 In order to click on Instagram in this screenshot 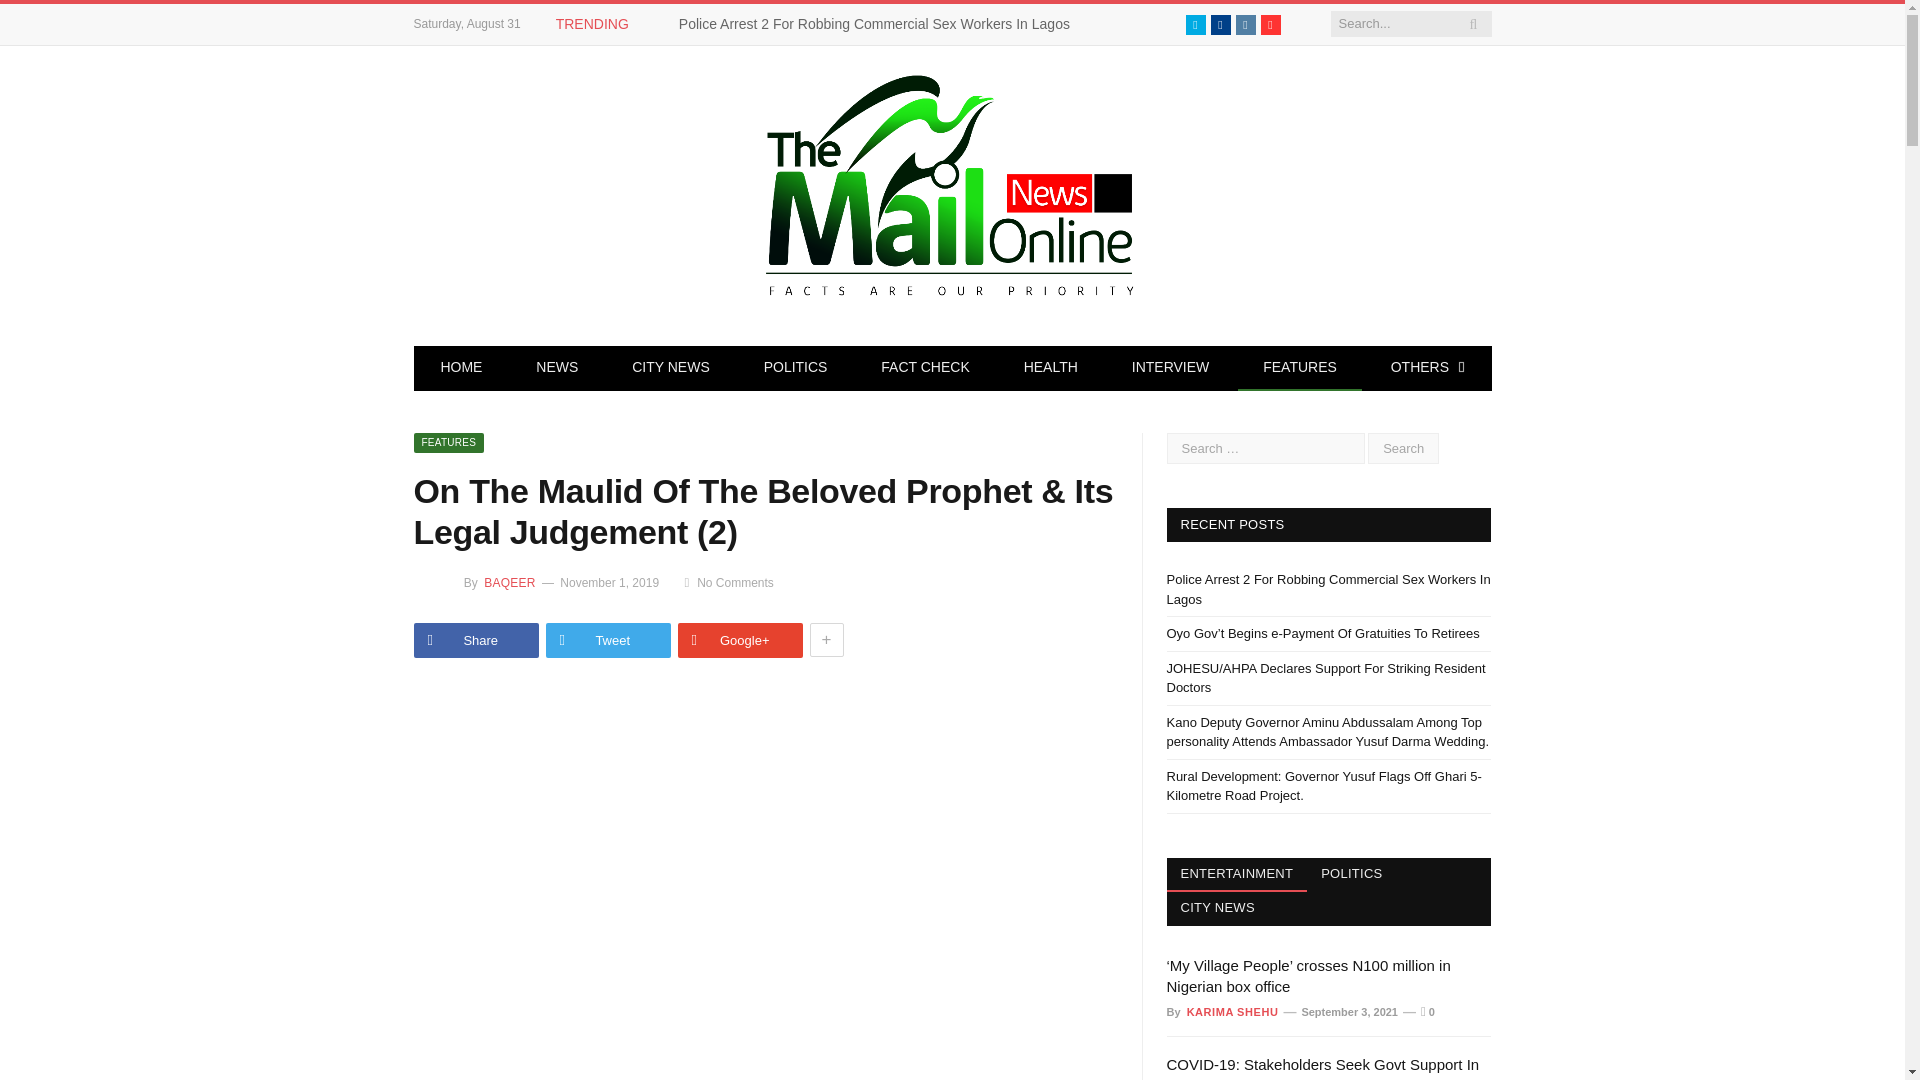, I will do `click(1246, 24)`.